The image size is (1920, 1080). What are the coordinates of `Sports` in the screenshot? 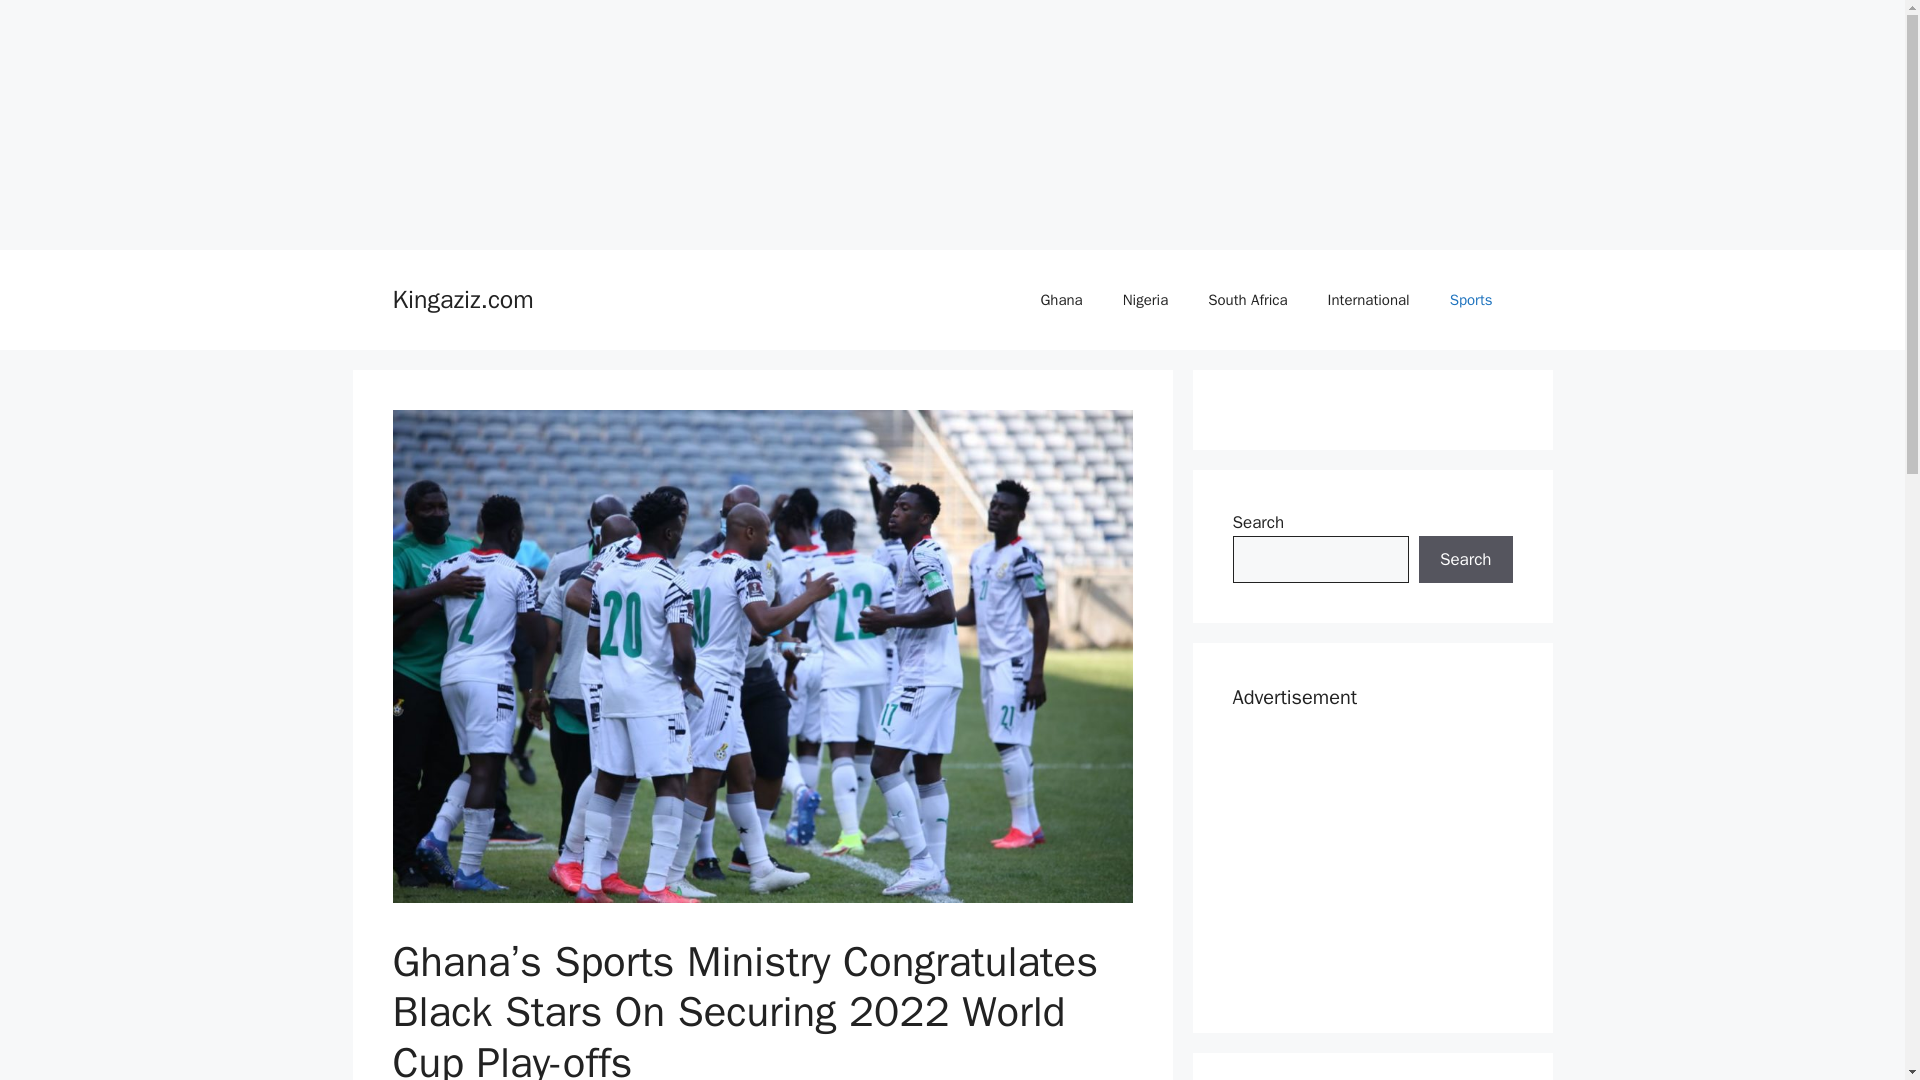 It's located at (1471, 300).